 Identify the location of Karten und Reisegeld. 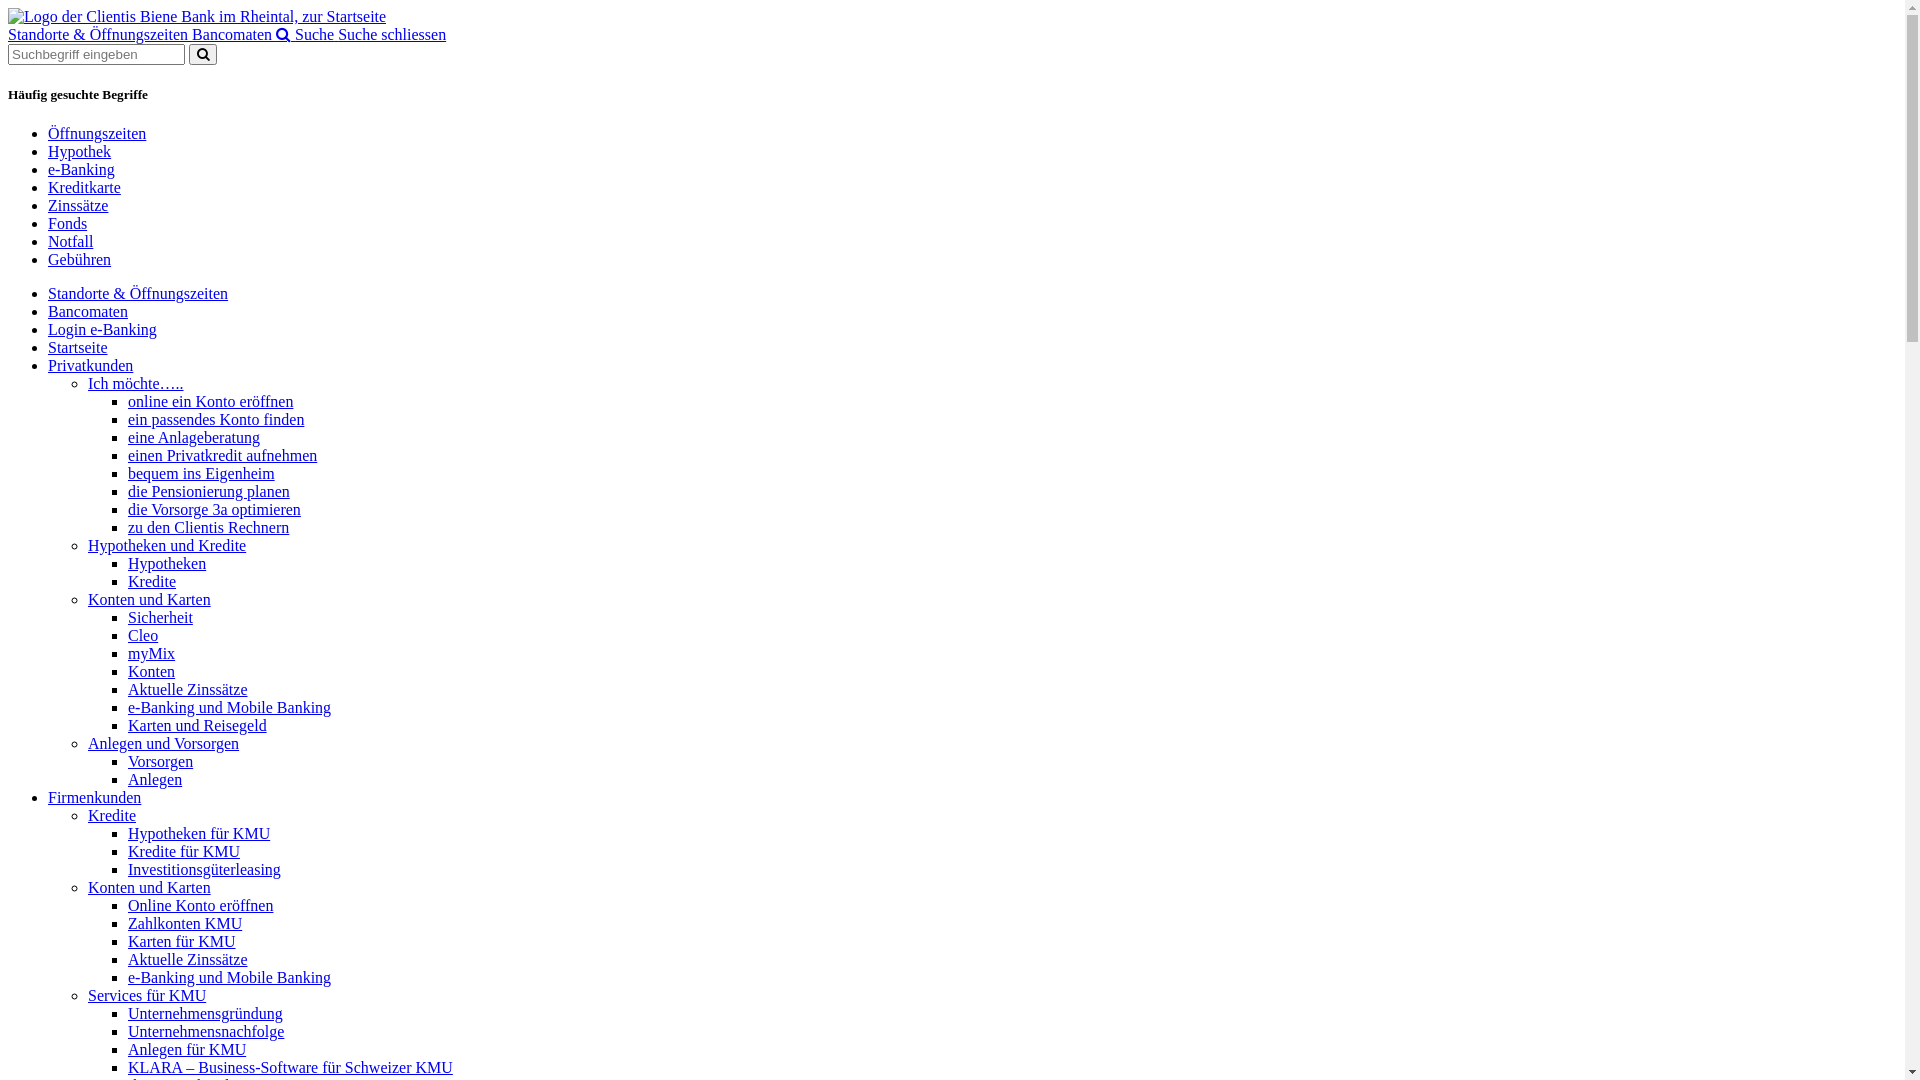
(1012, 726).